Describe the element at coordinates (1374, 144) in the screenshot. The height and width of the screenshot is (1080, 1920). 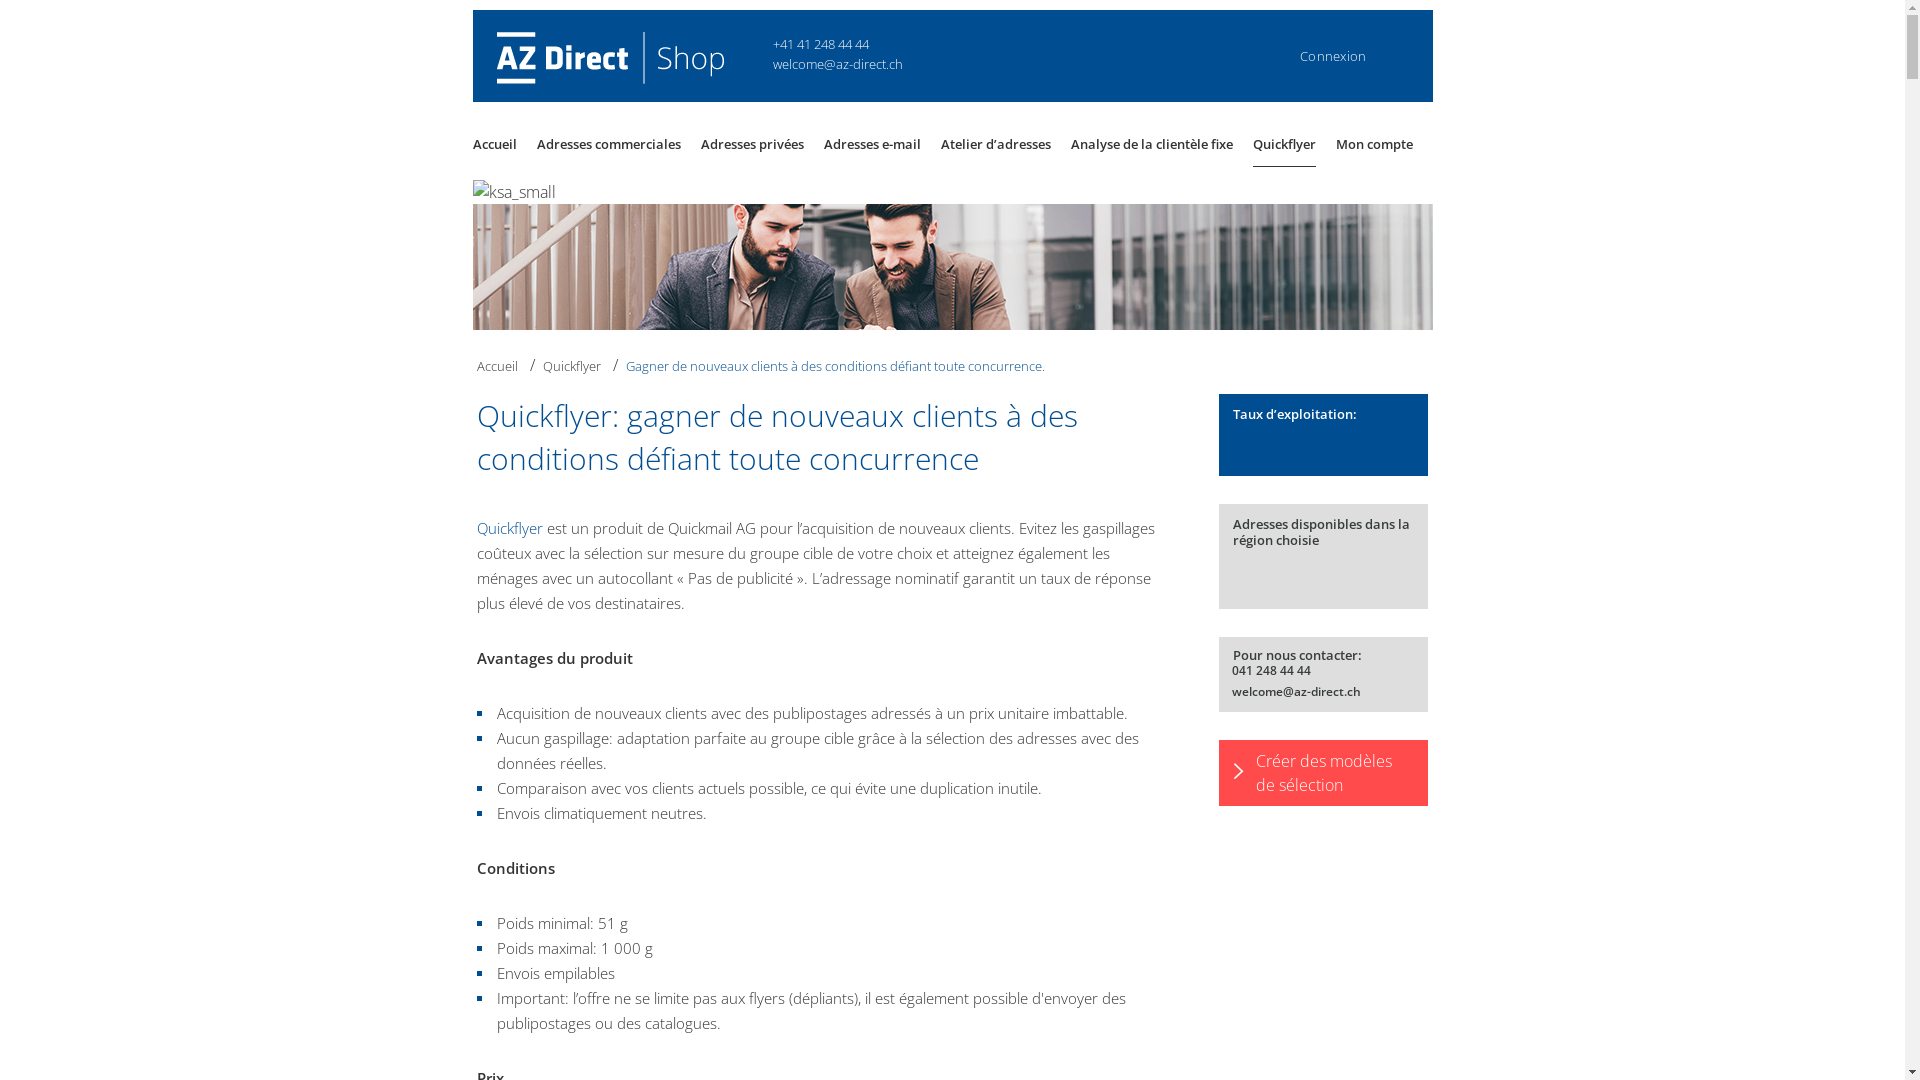
I see `Mon compte` at that location.